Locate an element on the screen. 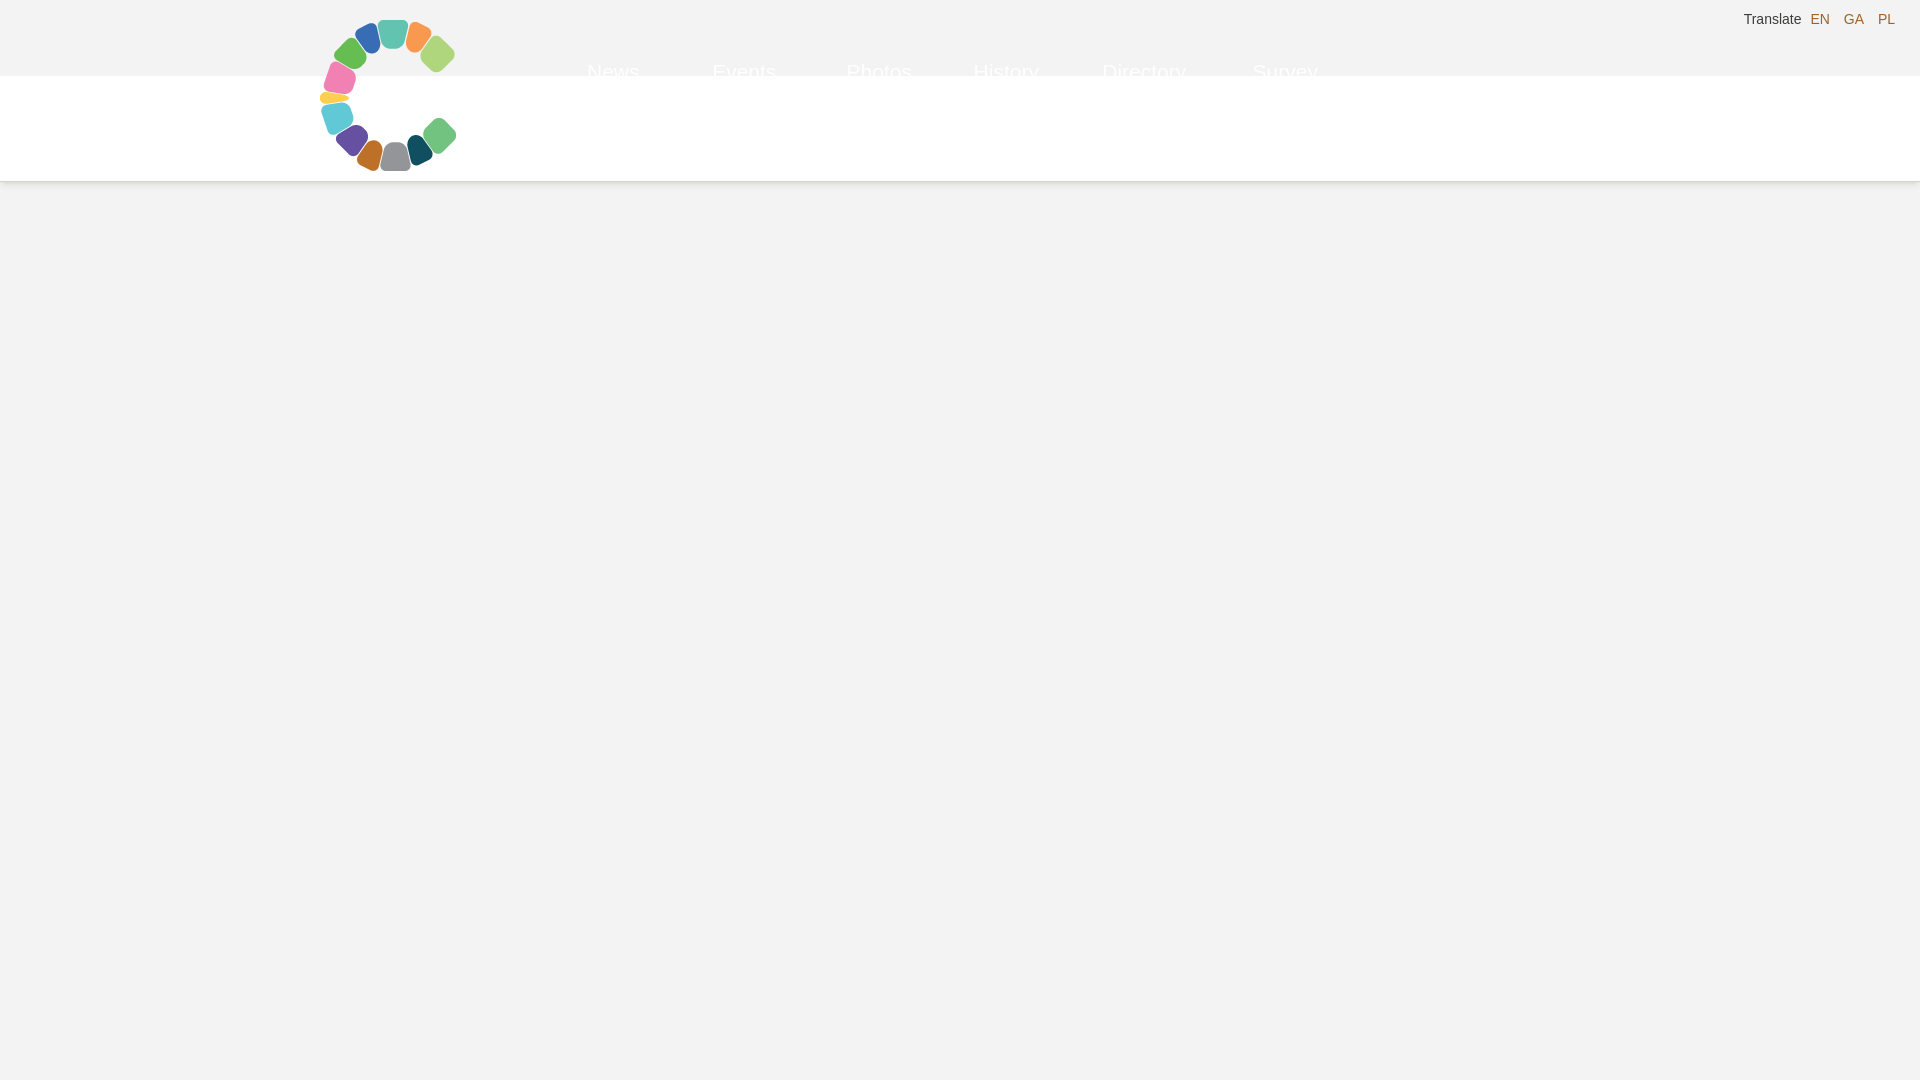 The image size is (1920, 1080). Events is located at coordinates (744, 50).